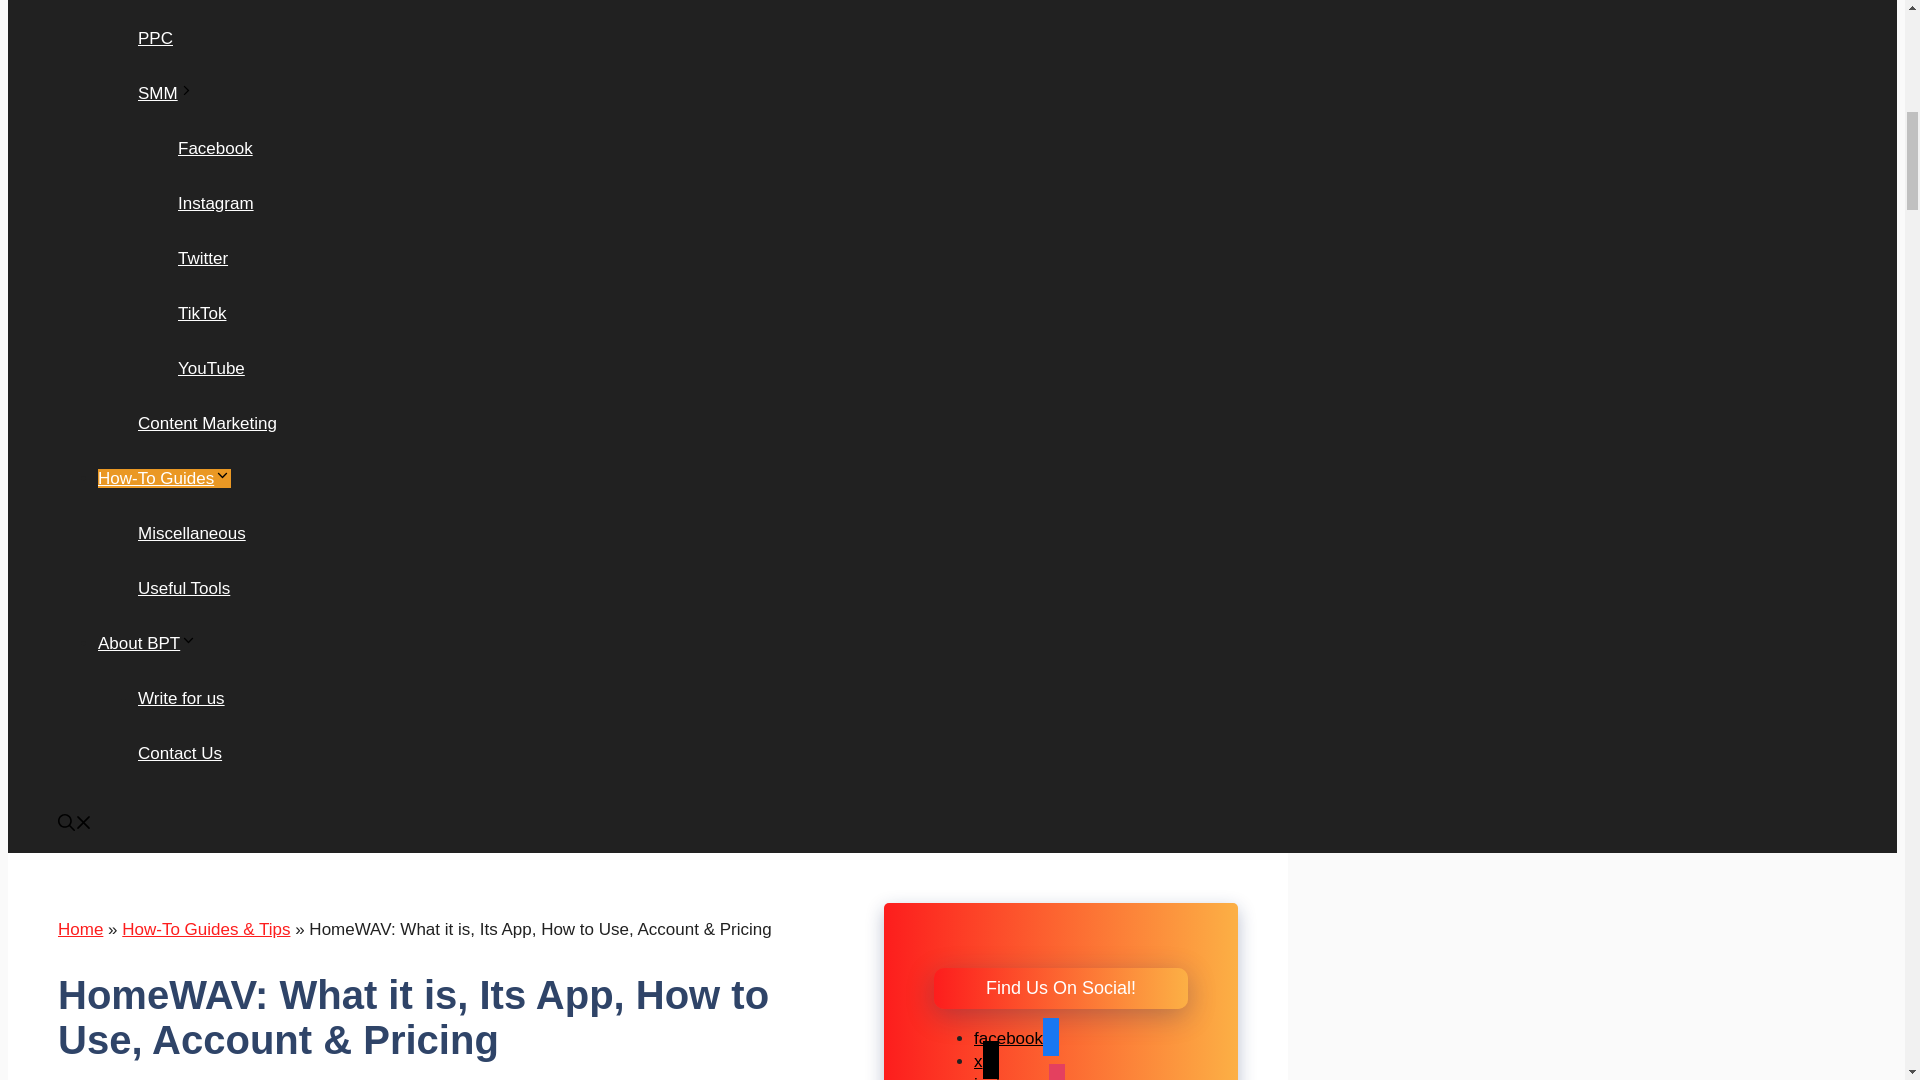 The height and width of the screenshot is (1080, 1920). Describe the element at coordinates (166, 93) in the screenshot. I see `SMM` at that location.